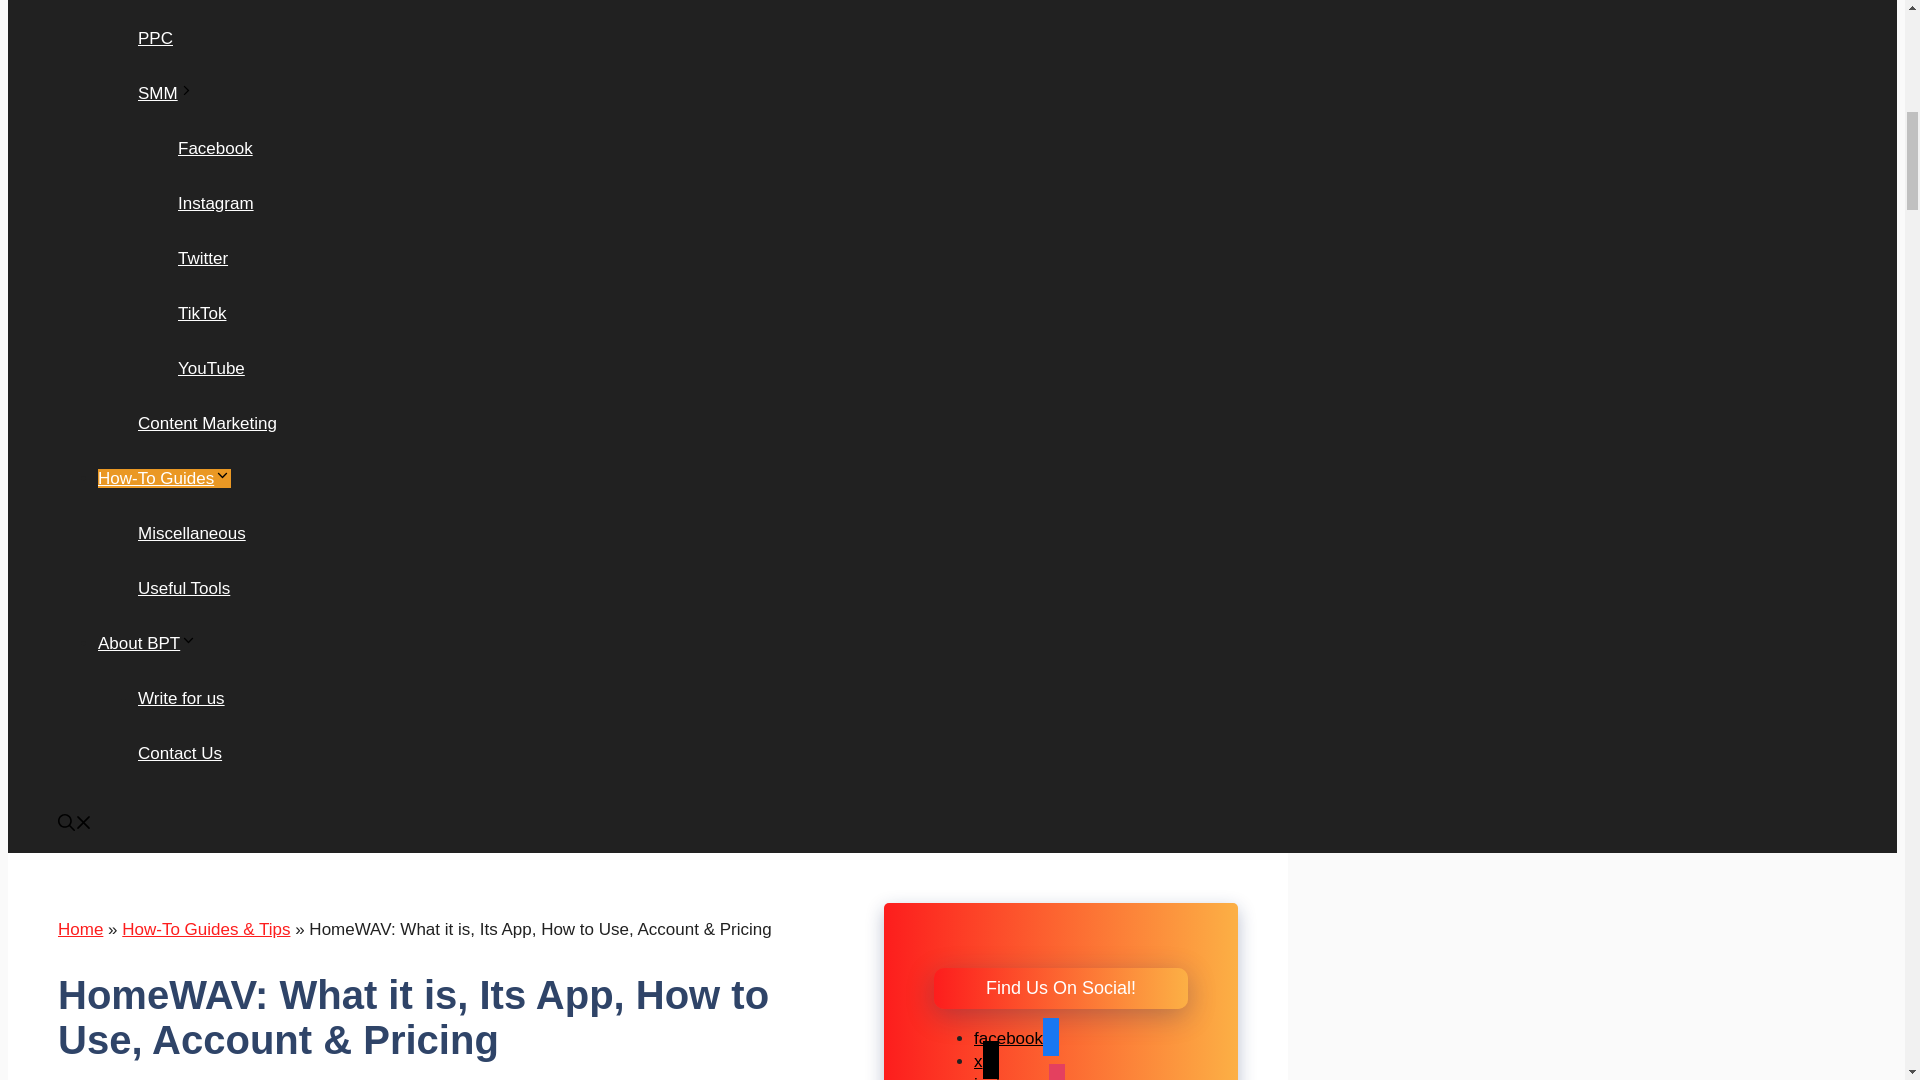 The height and width of the screenshot is (1080, 1920). Describe the element at coordinates (166, 93) in the screenshot. I see `SMM` at that location.